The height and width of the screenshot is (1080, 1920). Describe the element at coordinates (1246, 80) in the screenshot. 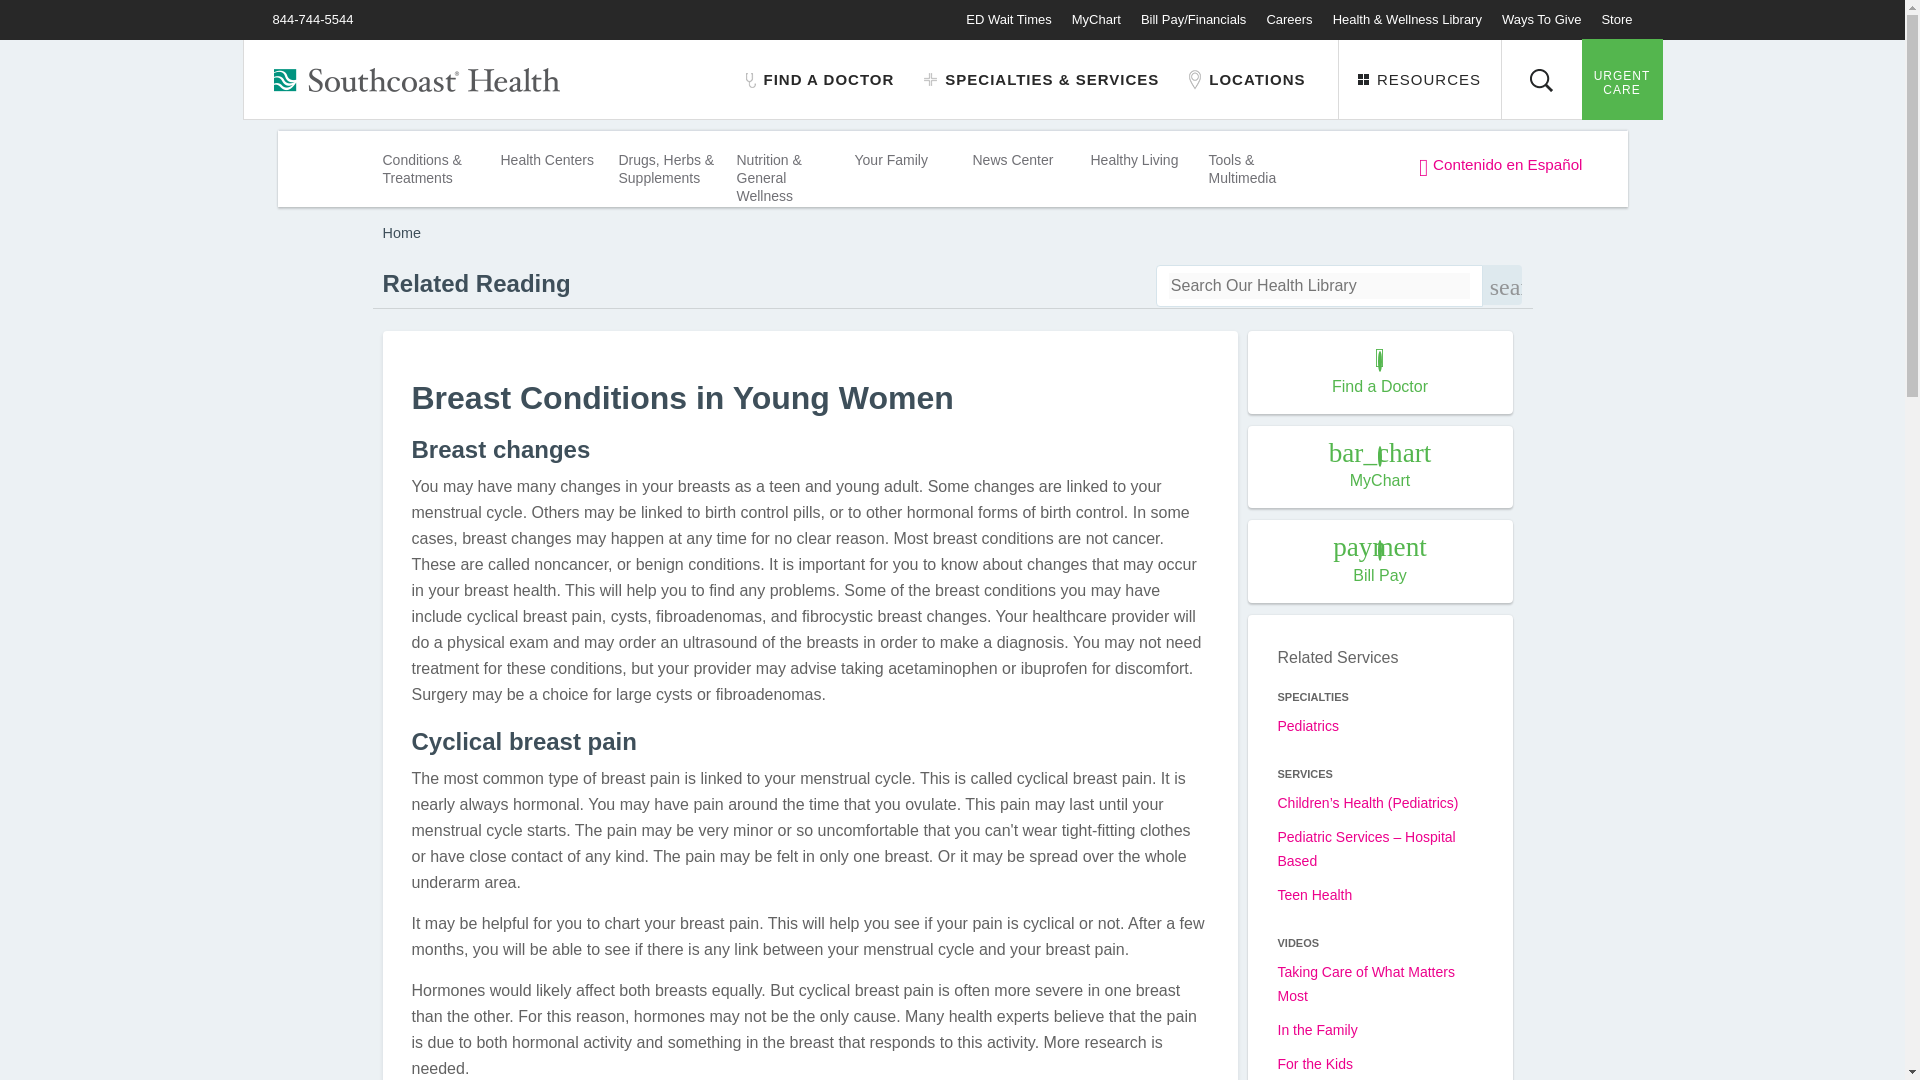

I see `LOCATIONS` at that location.